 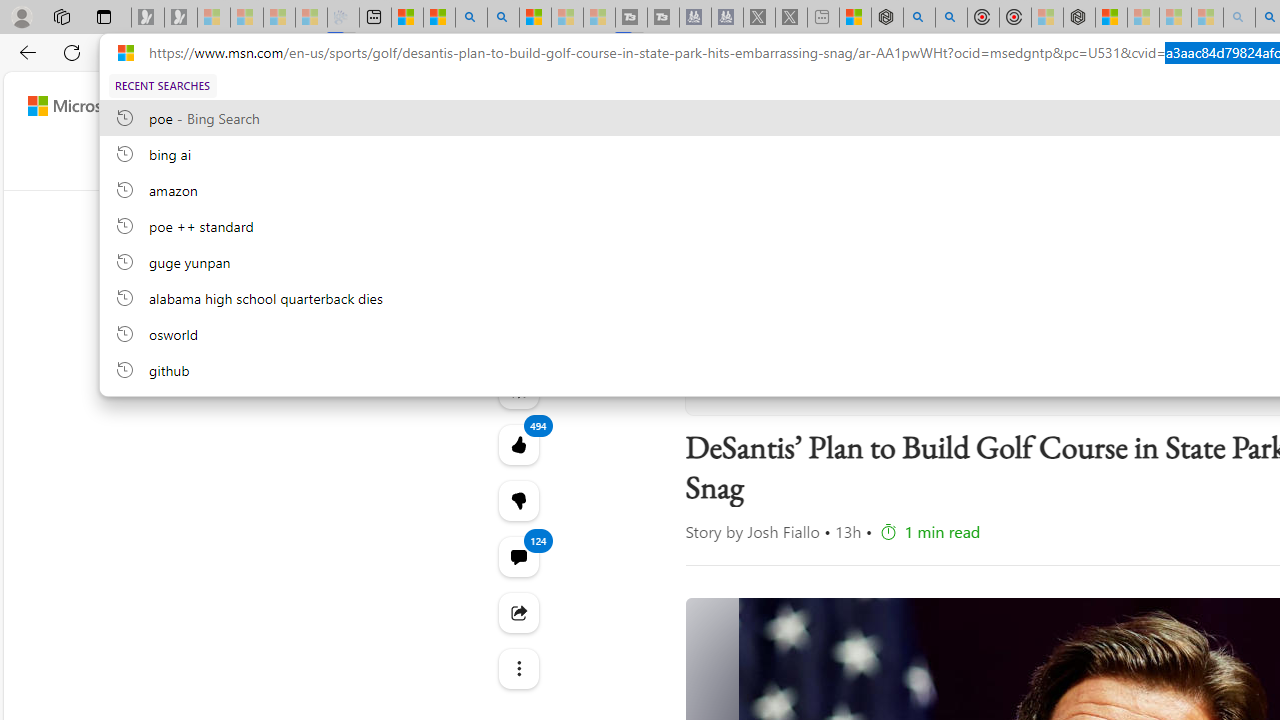 I want to click on NHL, so click(x=918, y=162).